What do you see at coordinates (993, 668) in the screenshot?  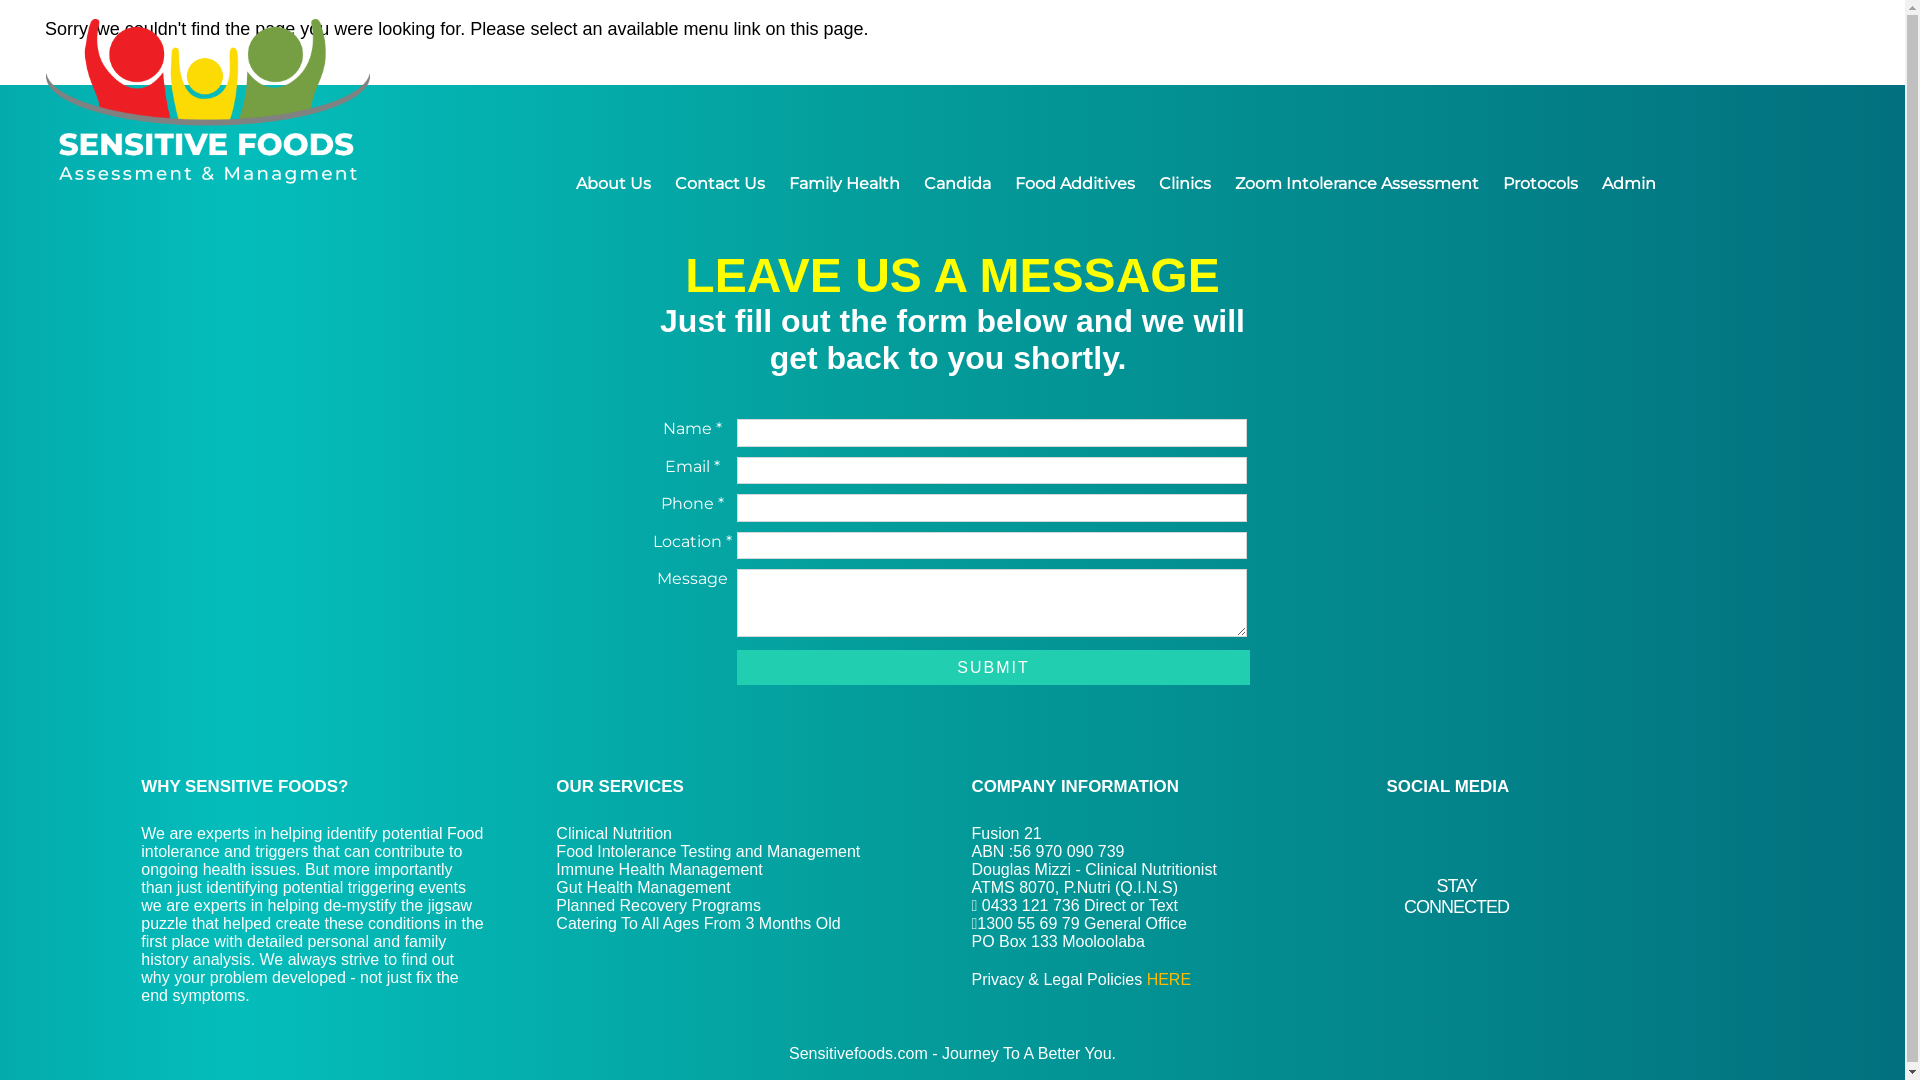 I see `Submit` at bounding box center [993, 668].